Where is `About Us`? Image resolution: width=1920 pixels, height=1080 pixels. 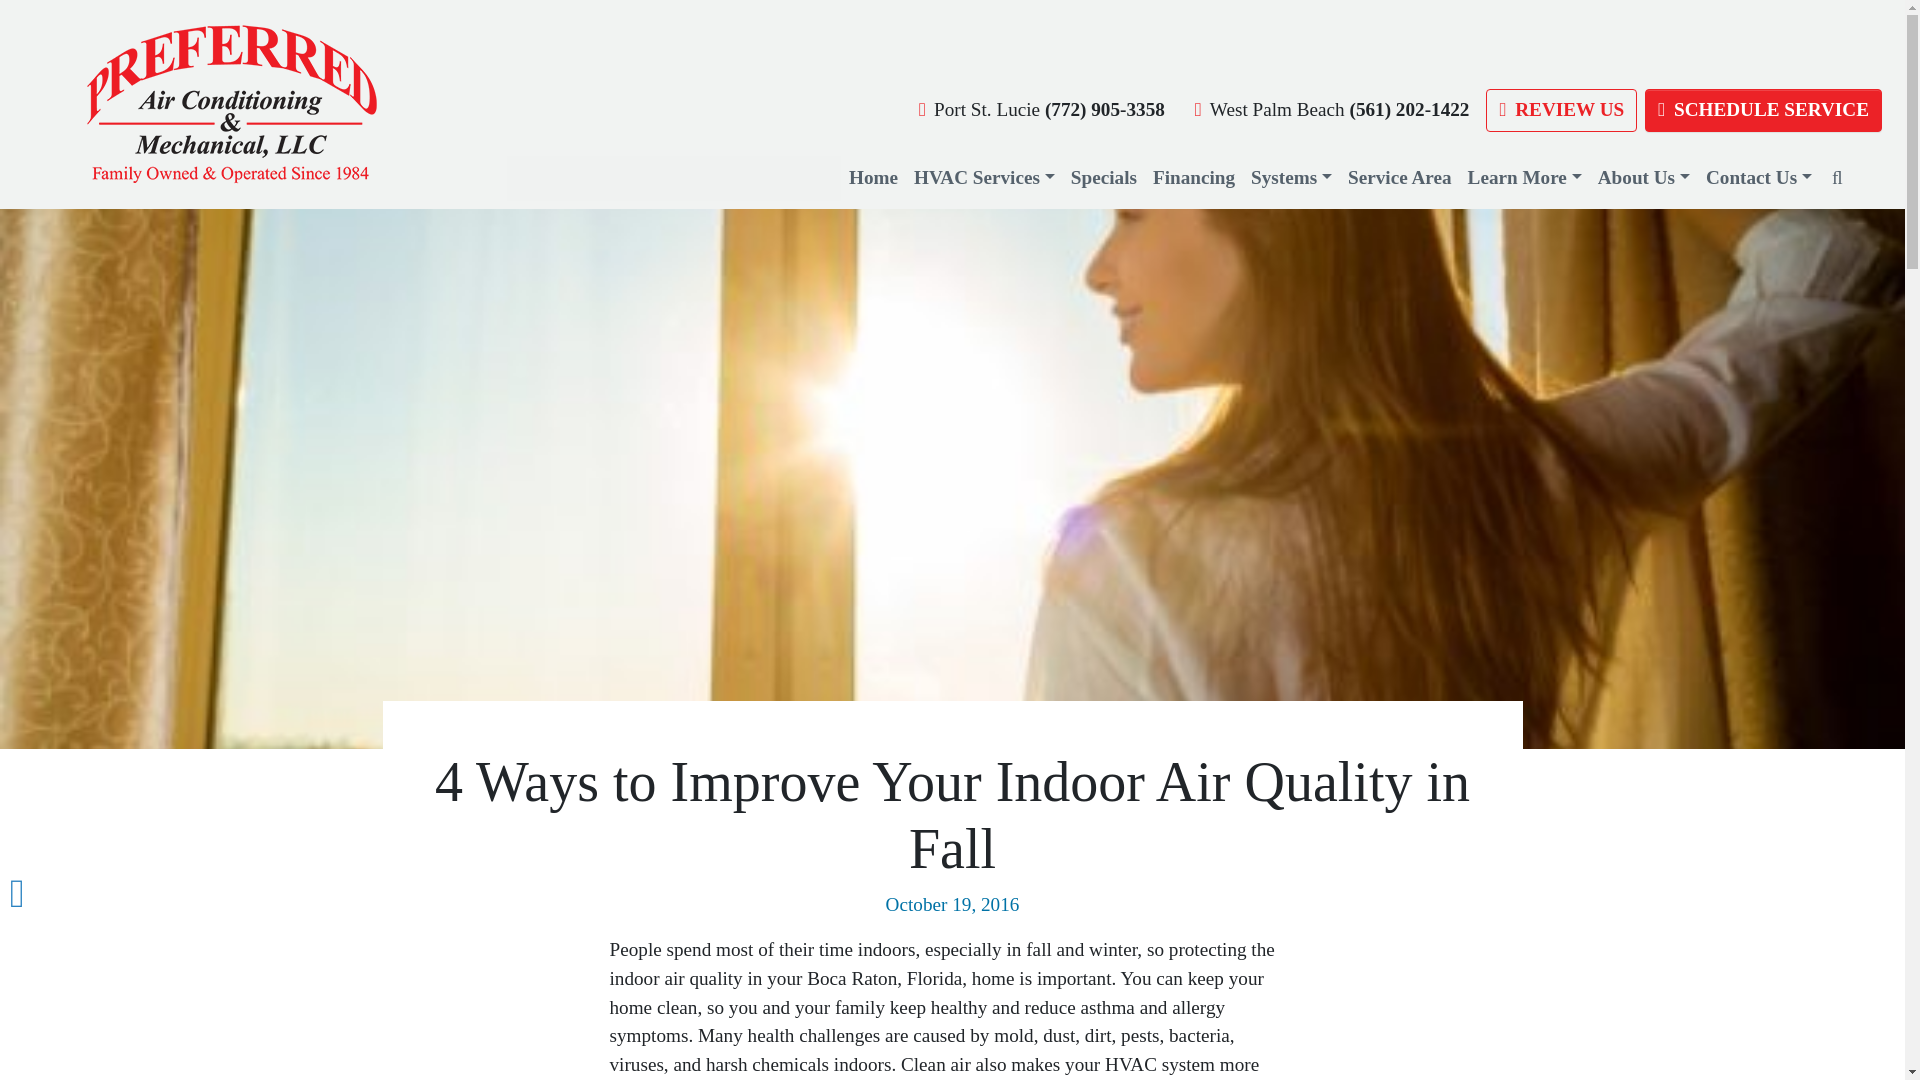
About Us is located at coordinates (1643, 178).